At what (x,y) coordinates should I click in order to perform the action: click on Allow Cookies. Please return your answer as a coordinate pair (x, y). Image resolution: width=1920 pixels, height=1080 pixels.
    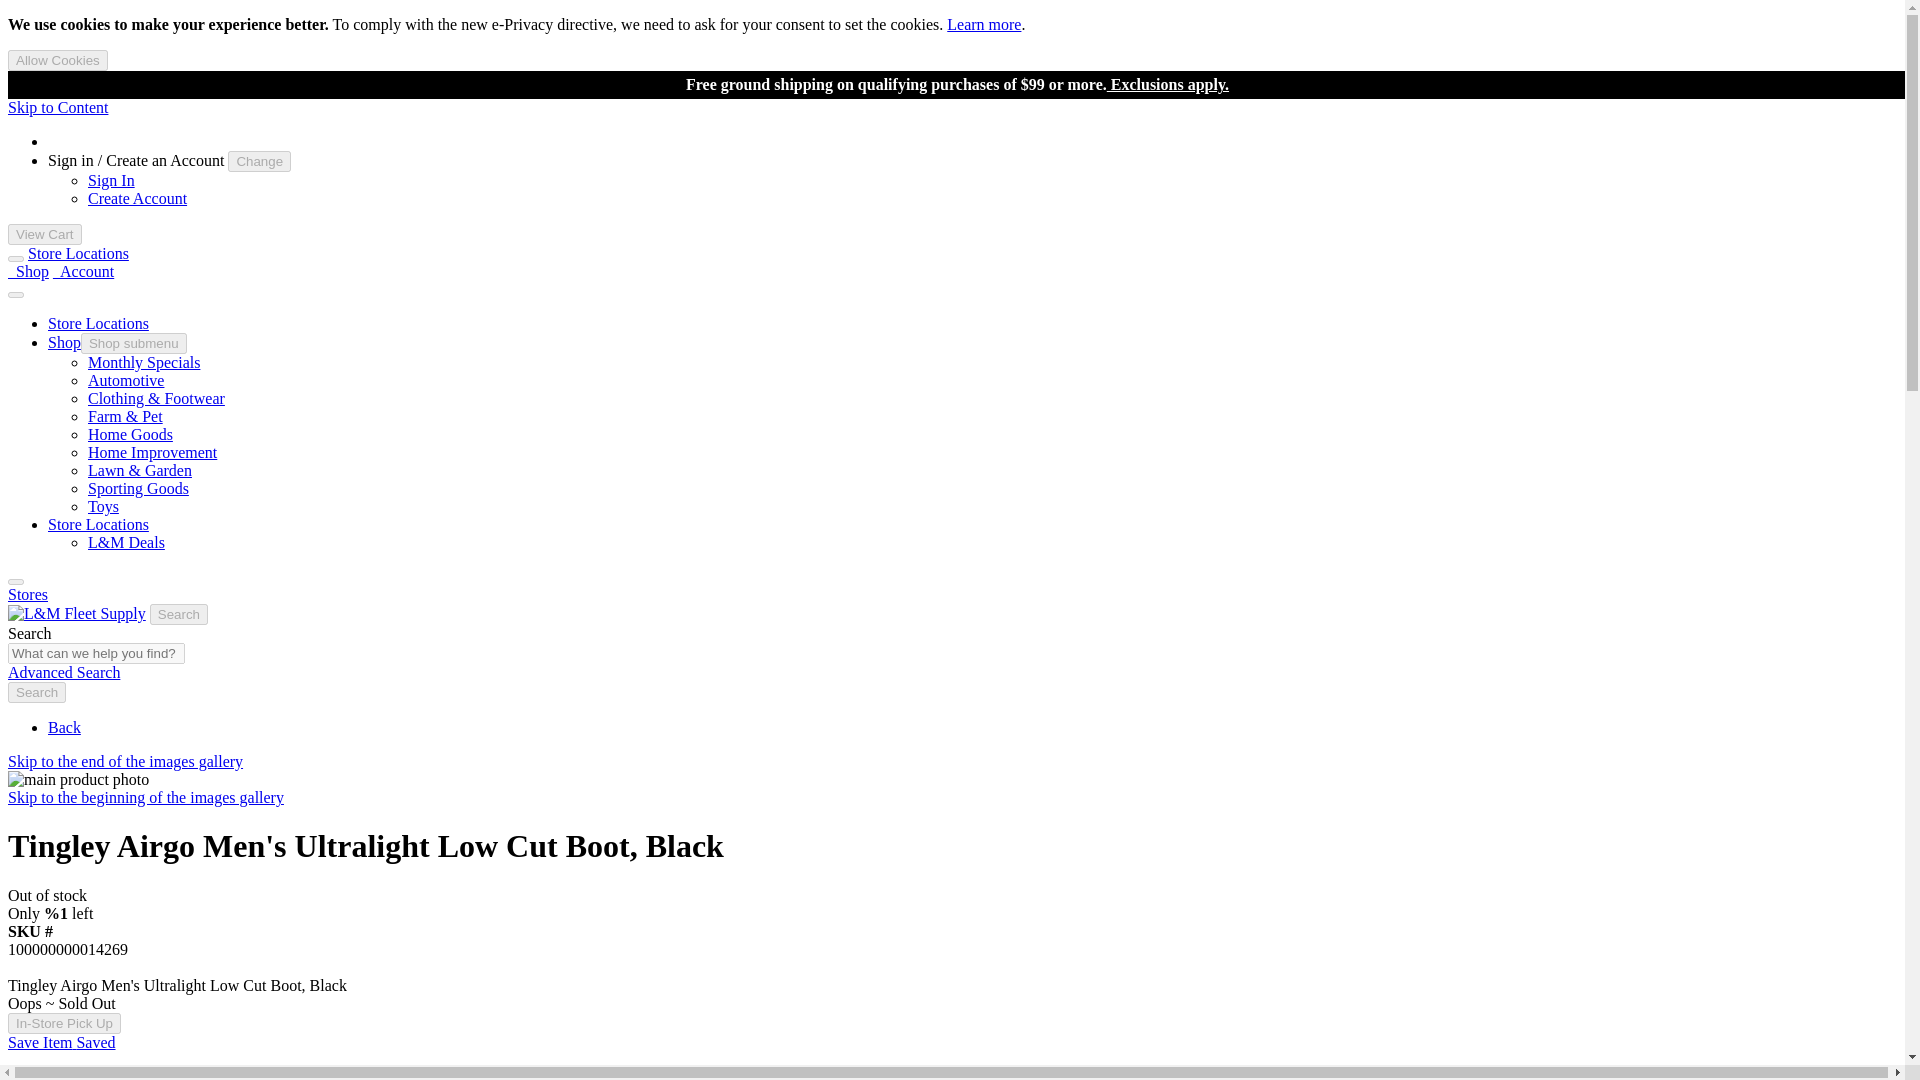
    Looking at the image, I should click on (57, 60).